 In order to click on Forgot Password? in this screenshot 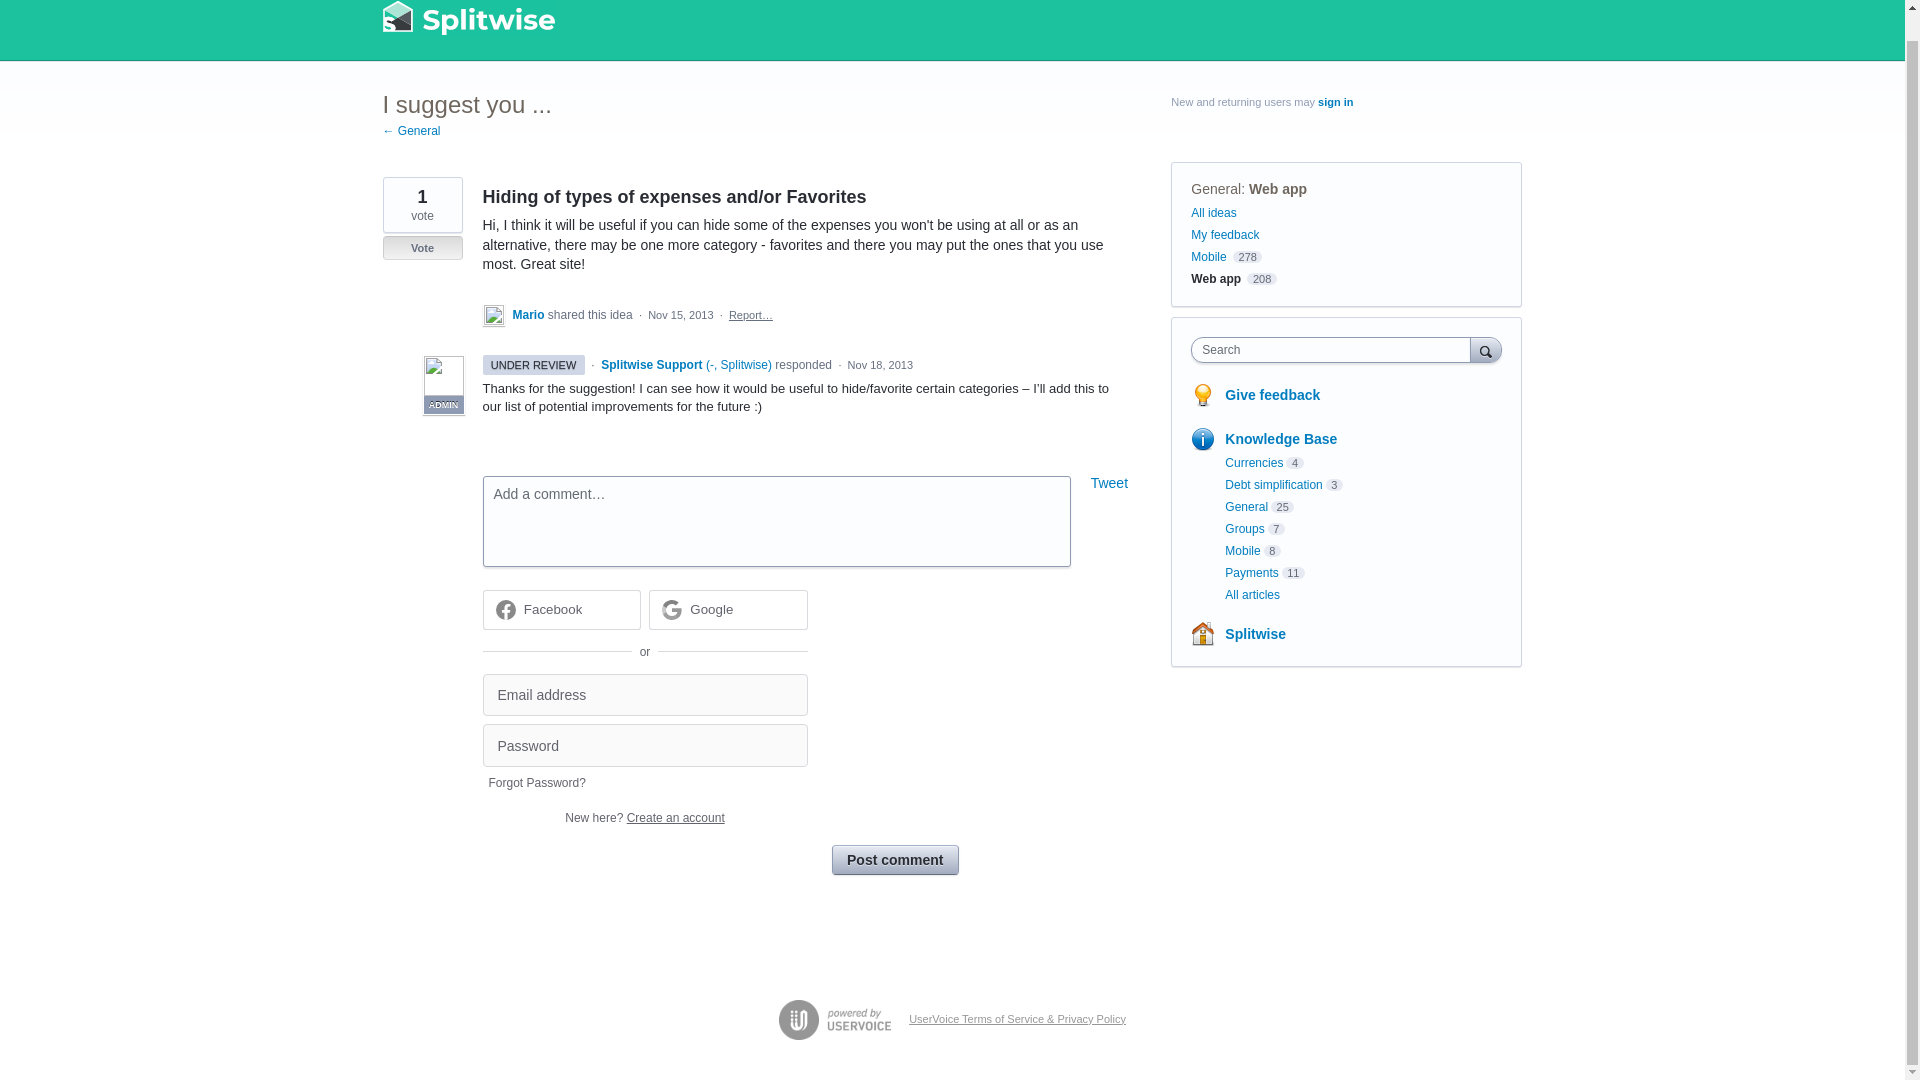, I will do `click(536, 782)`.